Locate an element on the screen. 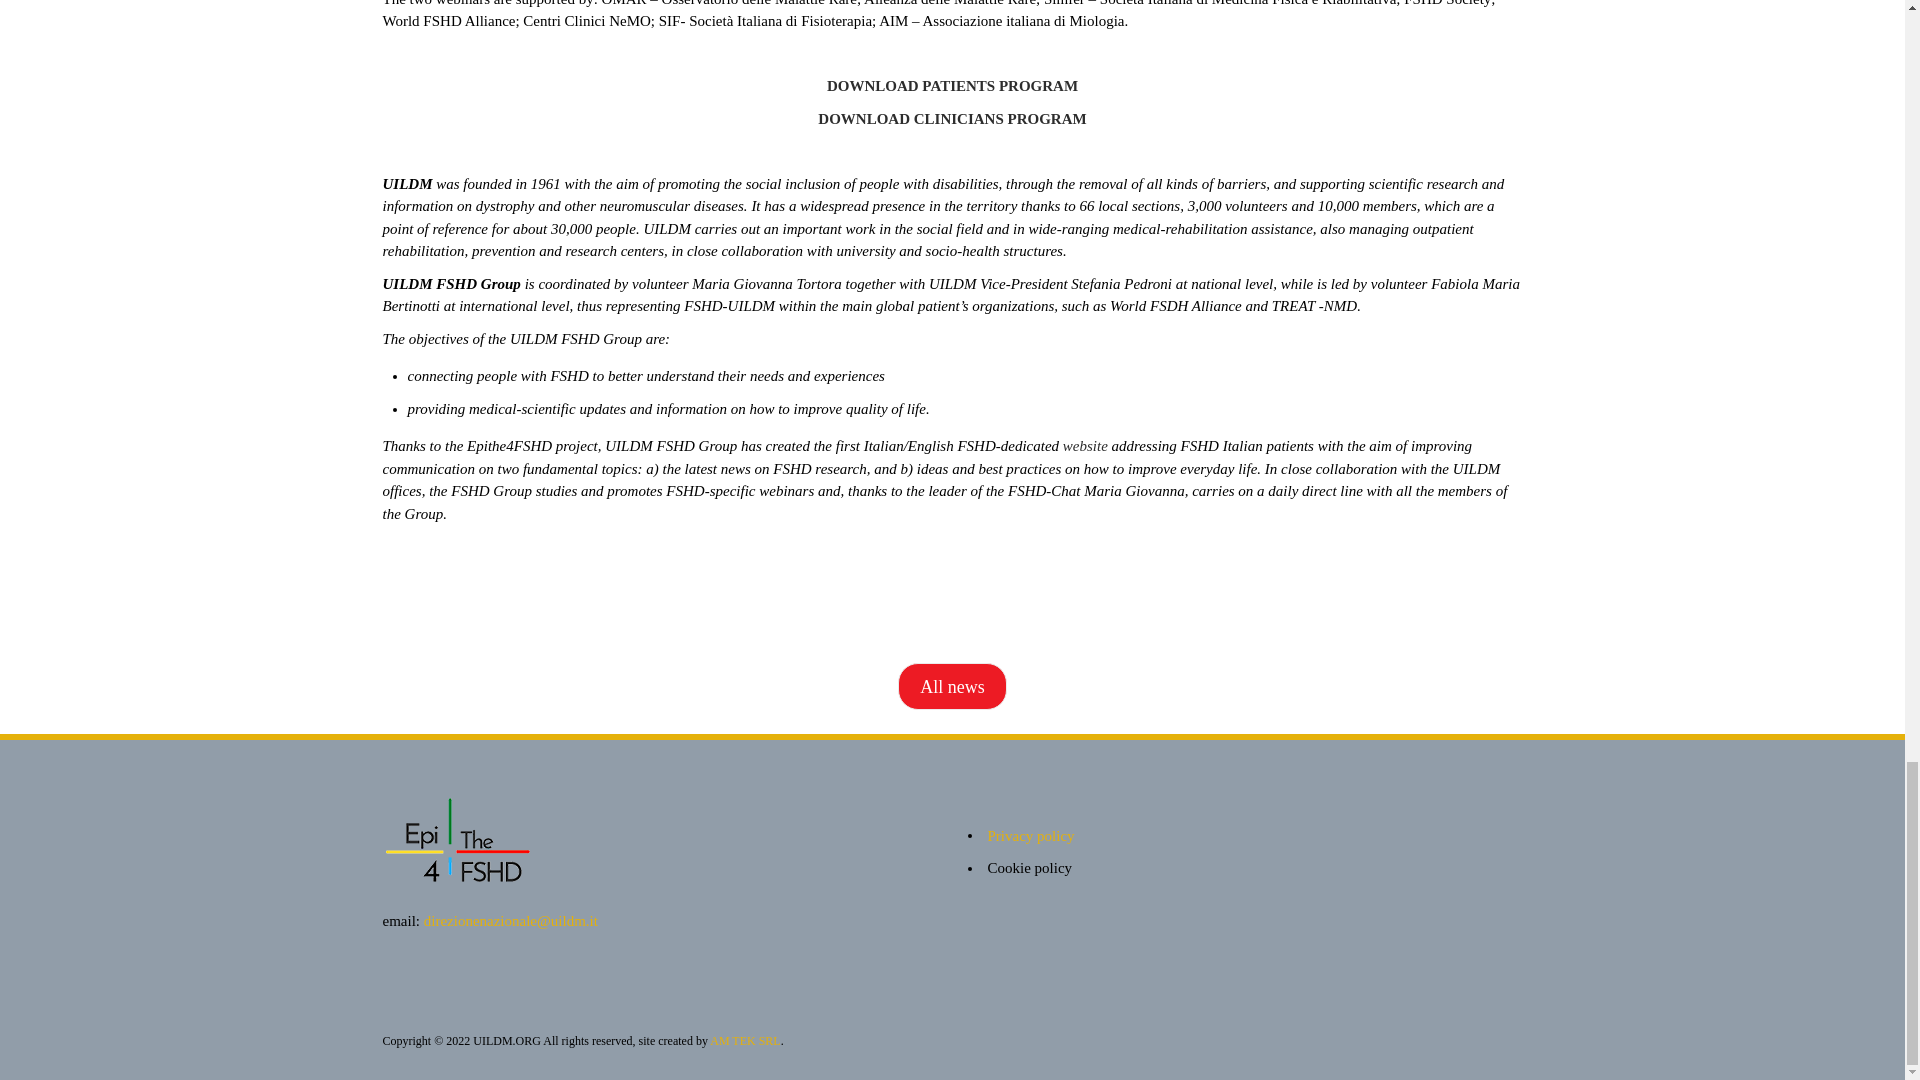  DOWNLOAD CLINICIANS PROGRAM is located at coordinates (952, 119).